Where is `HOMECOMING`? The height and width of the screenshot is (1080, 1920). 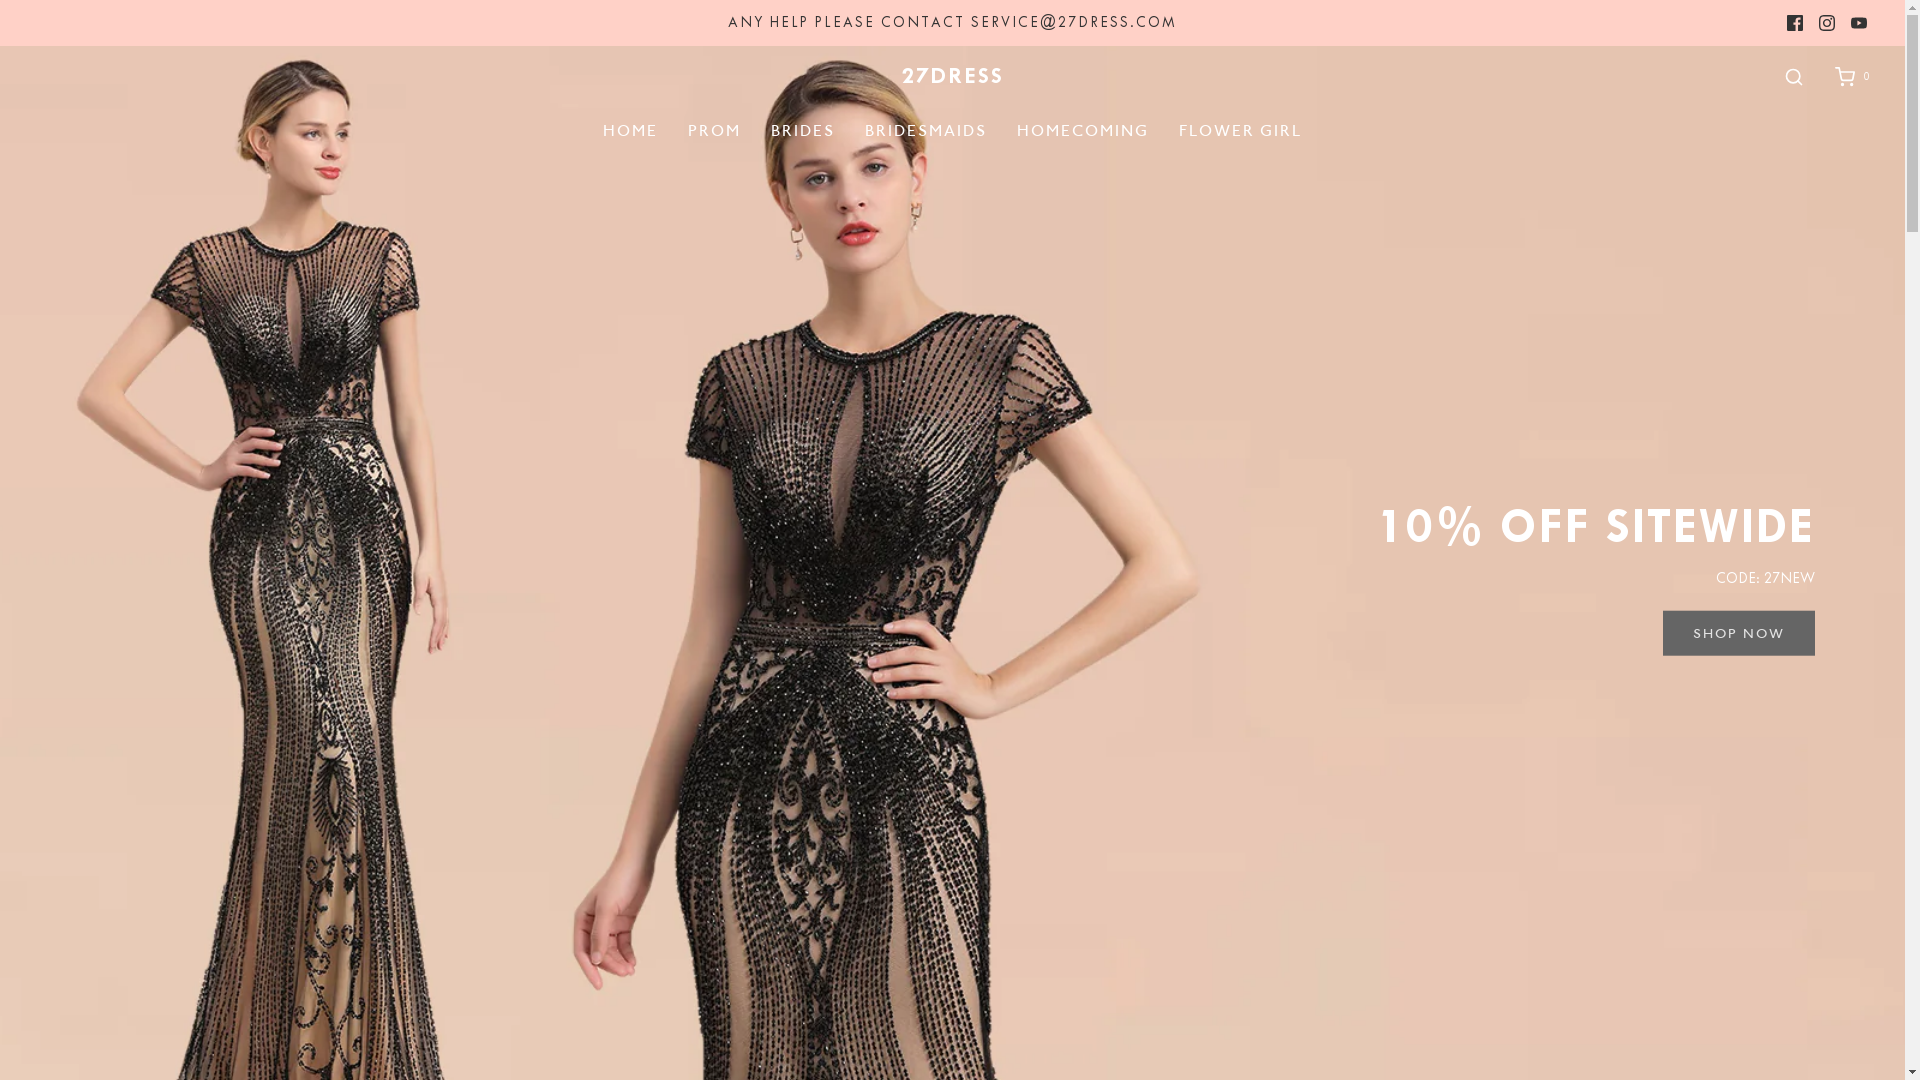 HOMECOMING is located at coordinates (1083, 131).